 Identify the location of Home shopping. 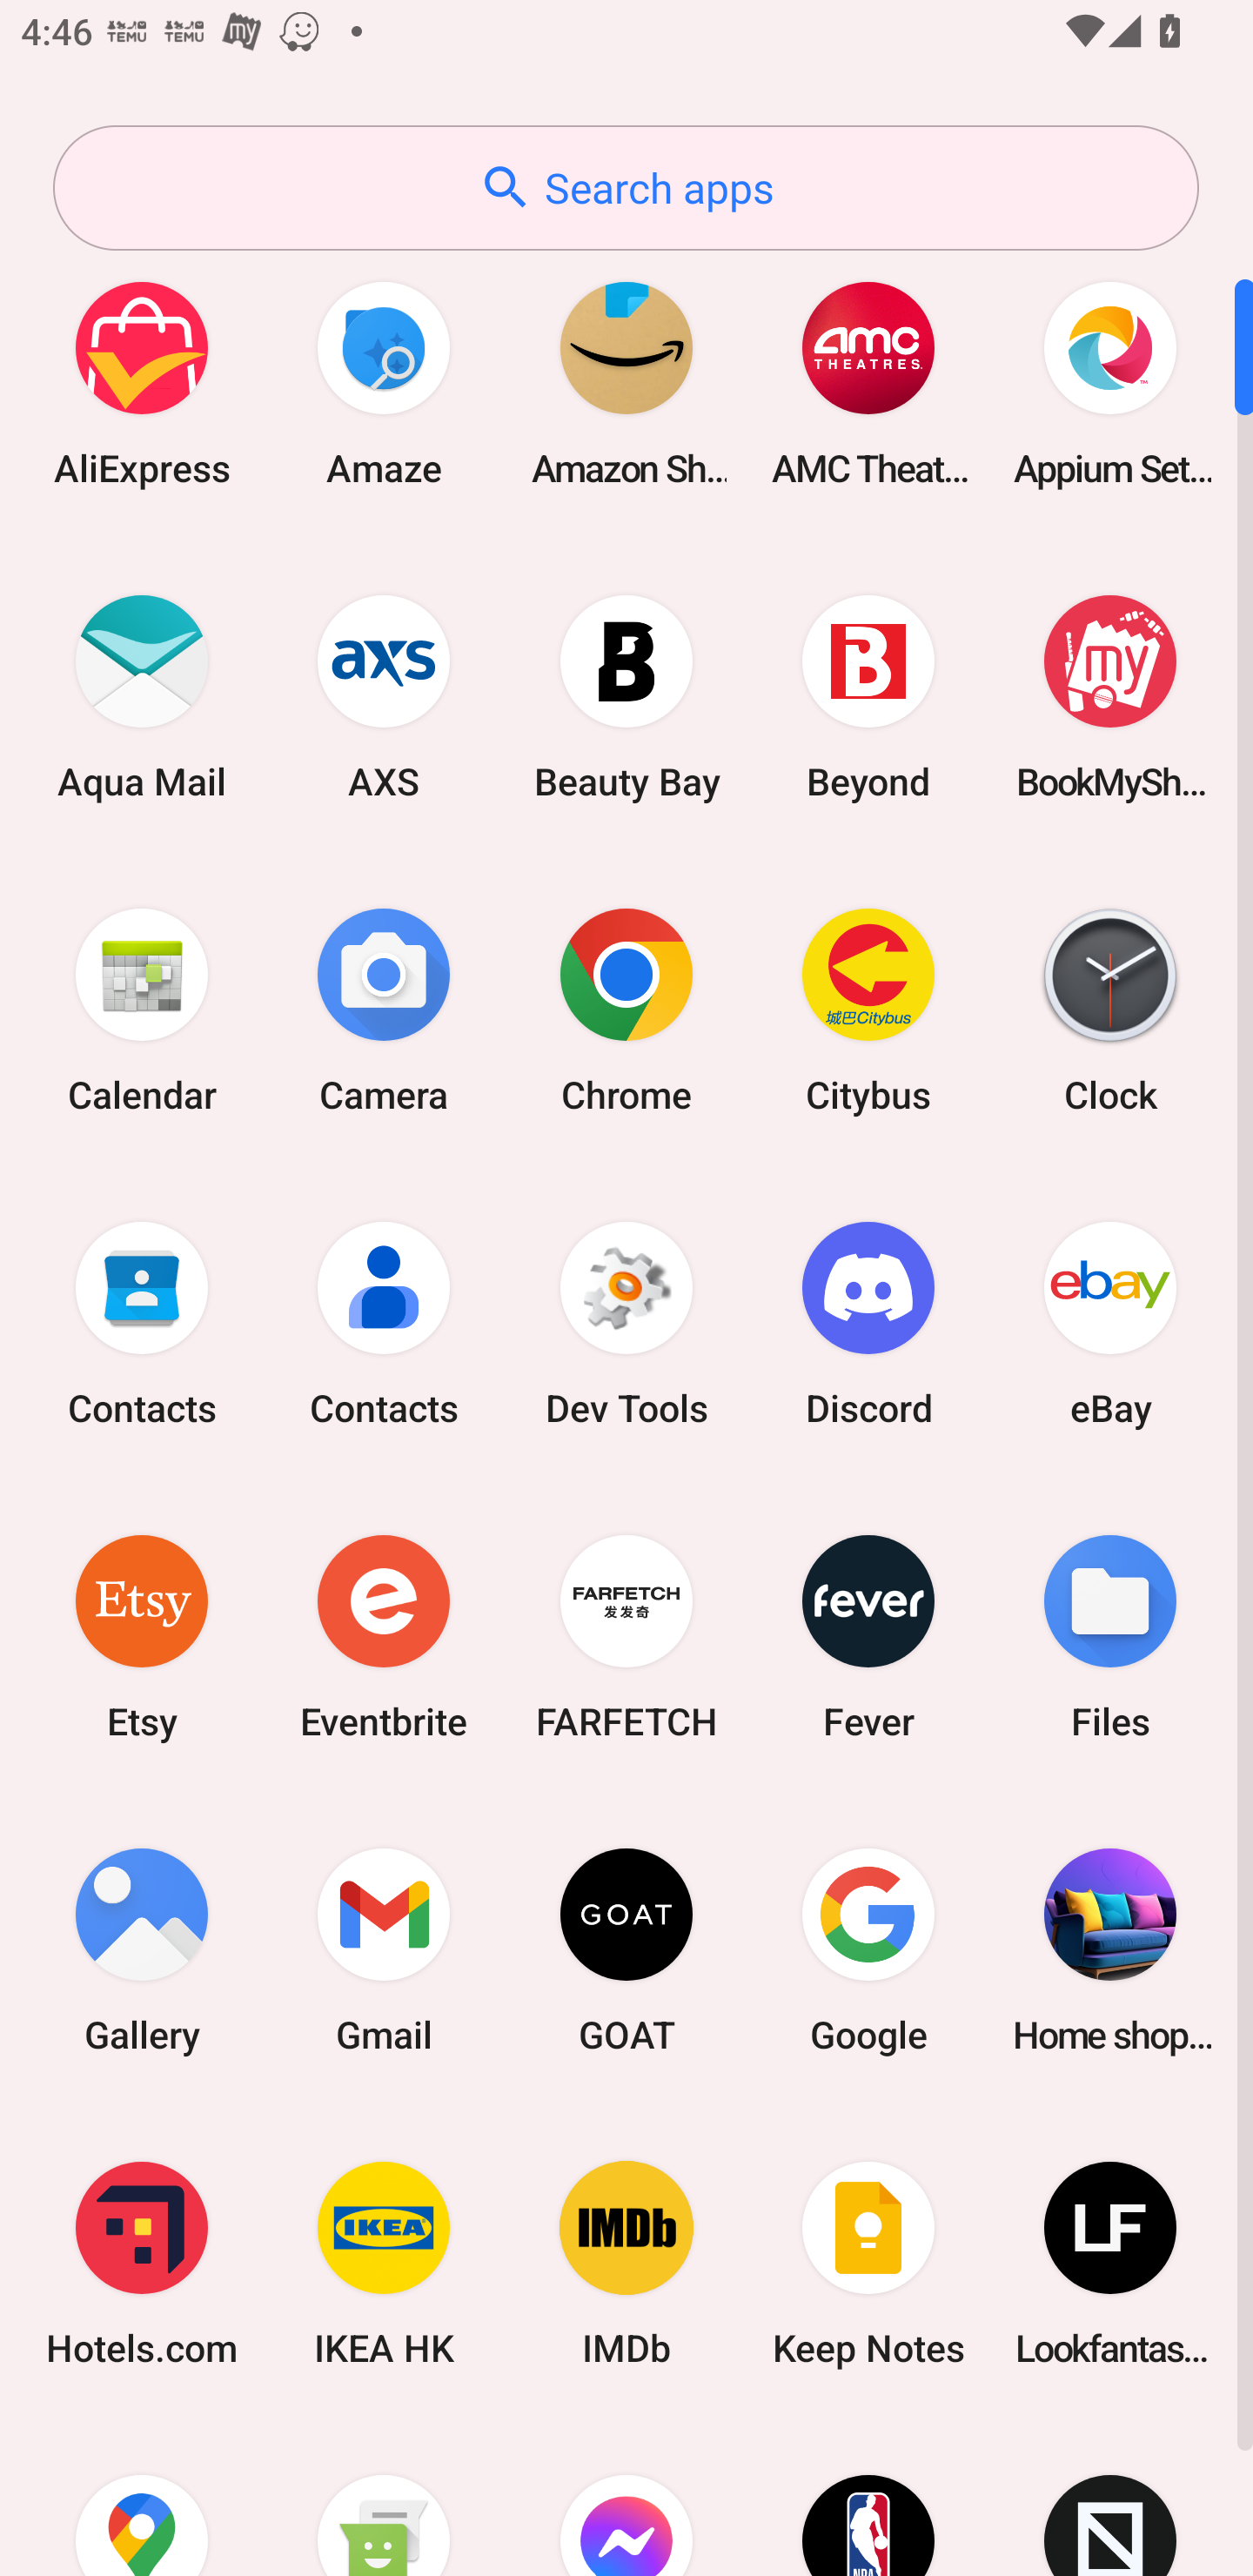
(1110, 1949).